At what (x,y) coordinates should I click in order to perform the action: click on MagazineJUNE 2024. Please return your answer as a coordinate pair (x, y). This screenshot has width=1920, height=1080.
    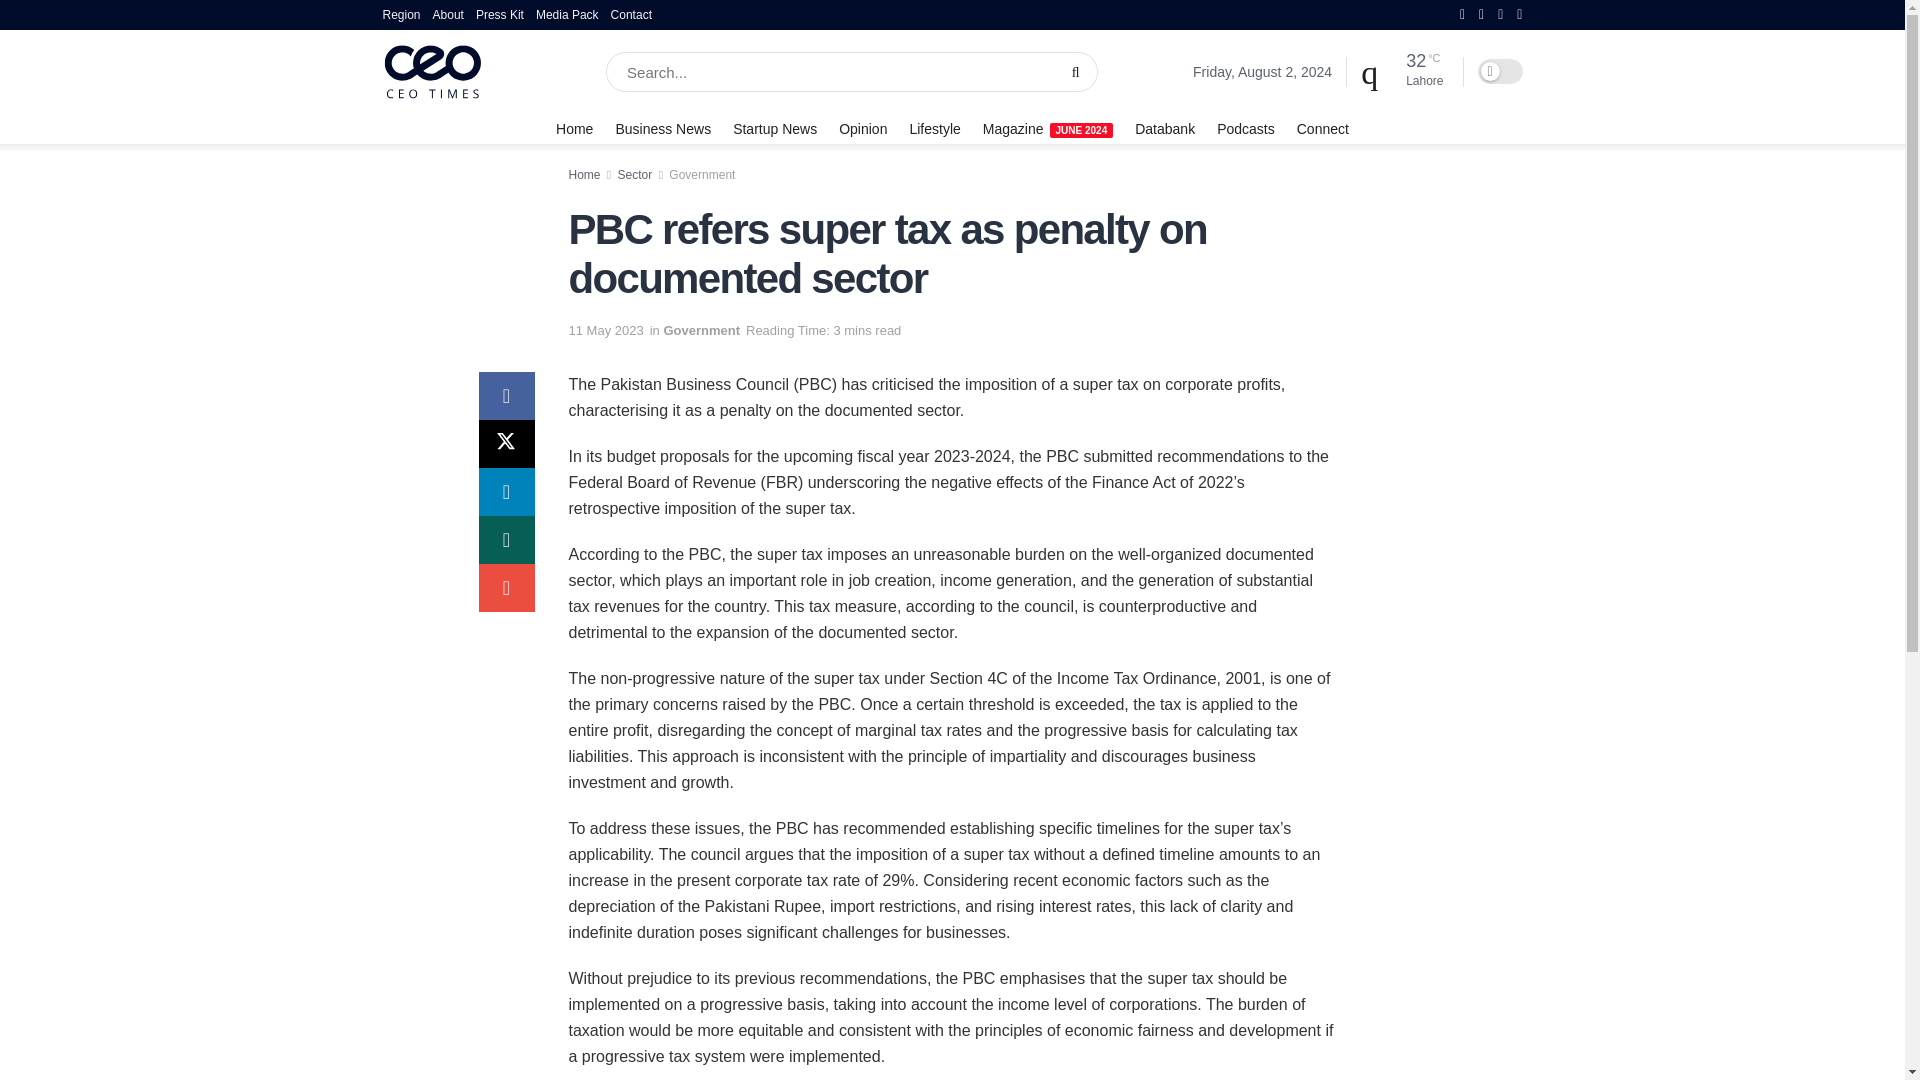
    Looking at the image, I should click on (1048, 128).